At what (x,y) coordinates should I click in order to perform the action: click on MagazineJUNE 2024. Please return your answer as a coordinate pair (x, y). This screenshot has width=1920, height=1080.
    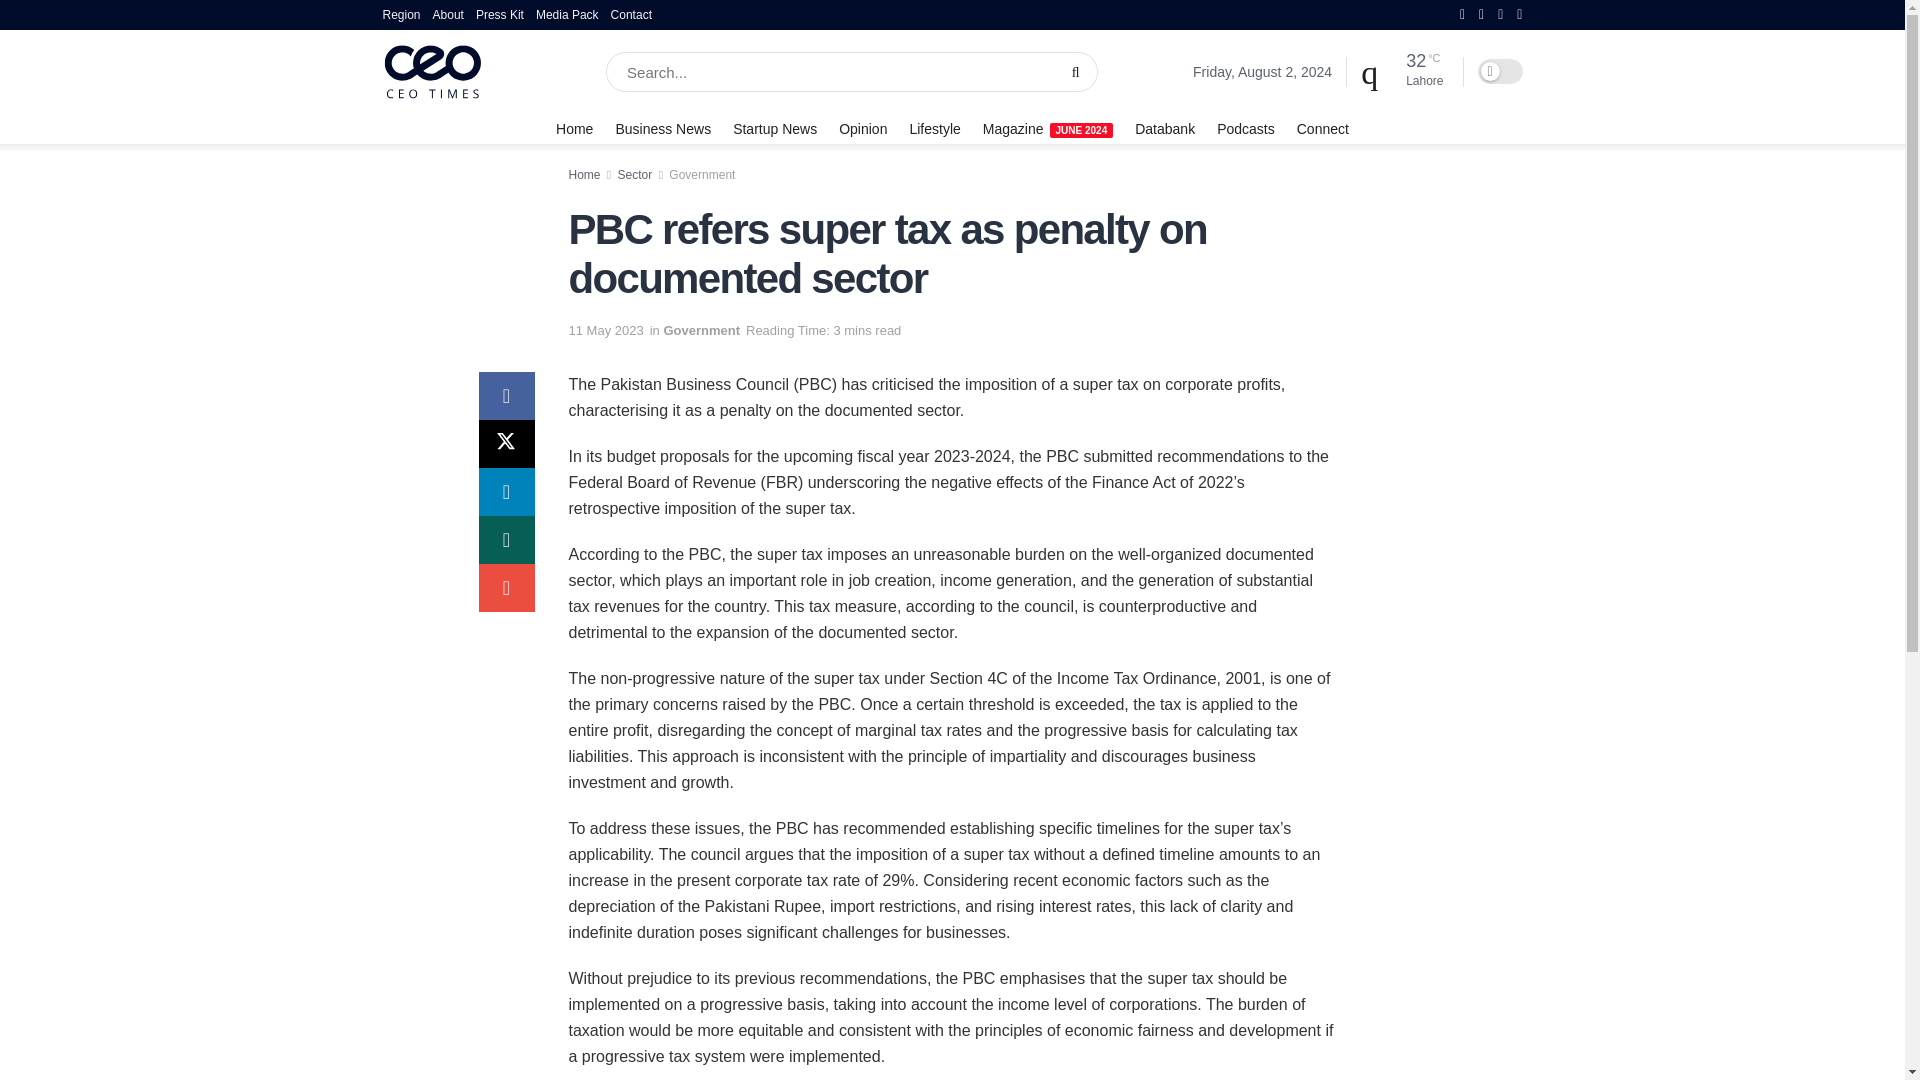
    Looking at the image, I should click on (1048, 128).